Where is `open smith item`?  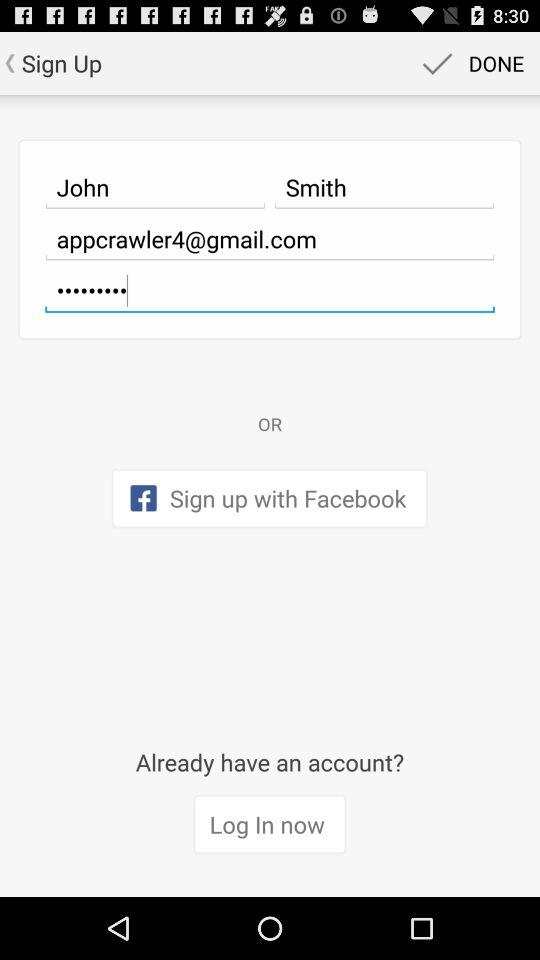 open smith item is located at coordinates (384, 187).